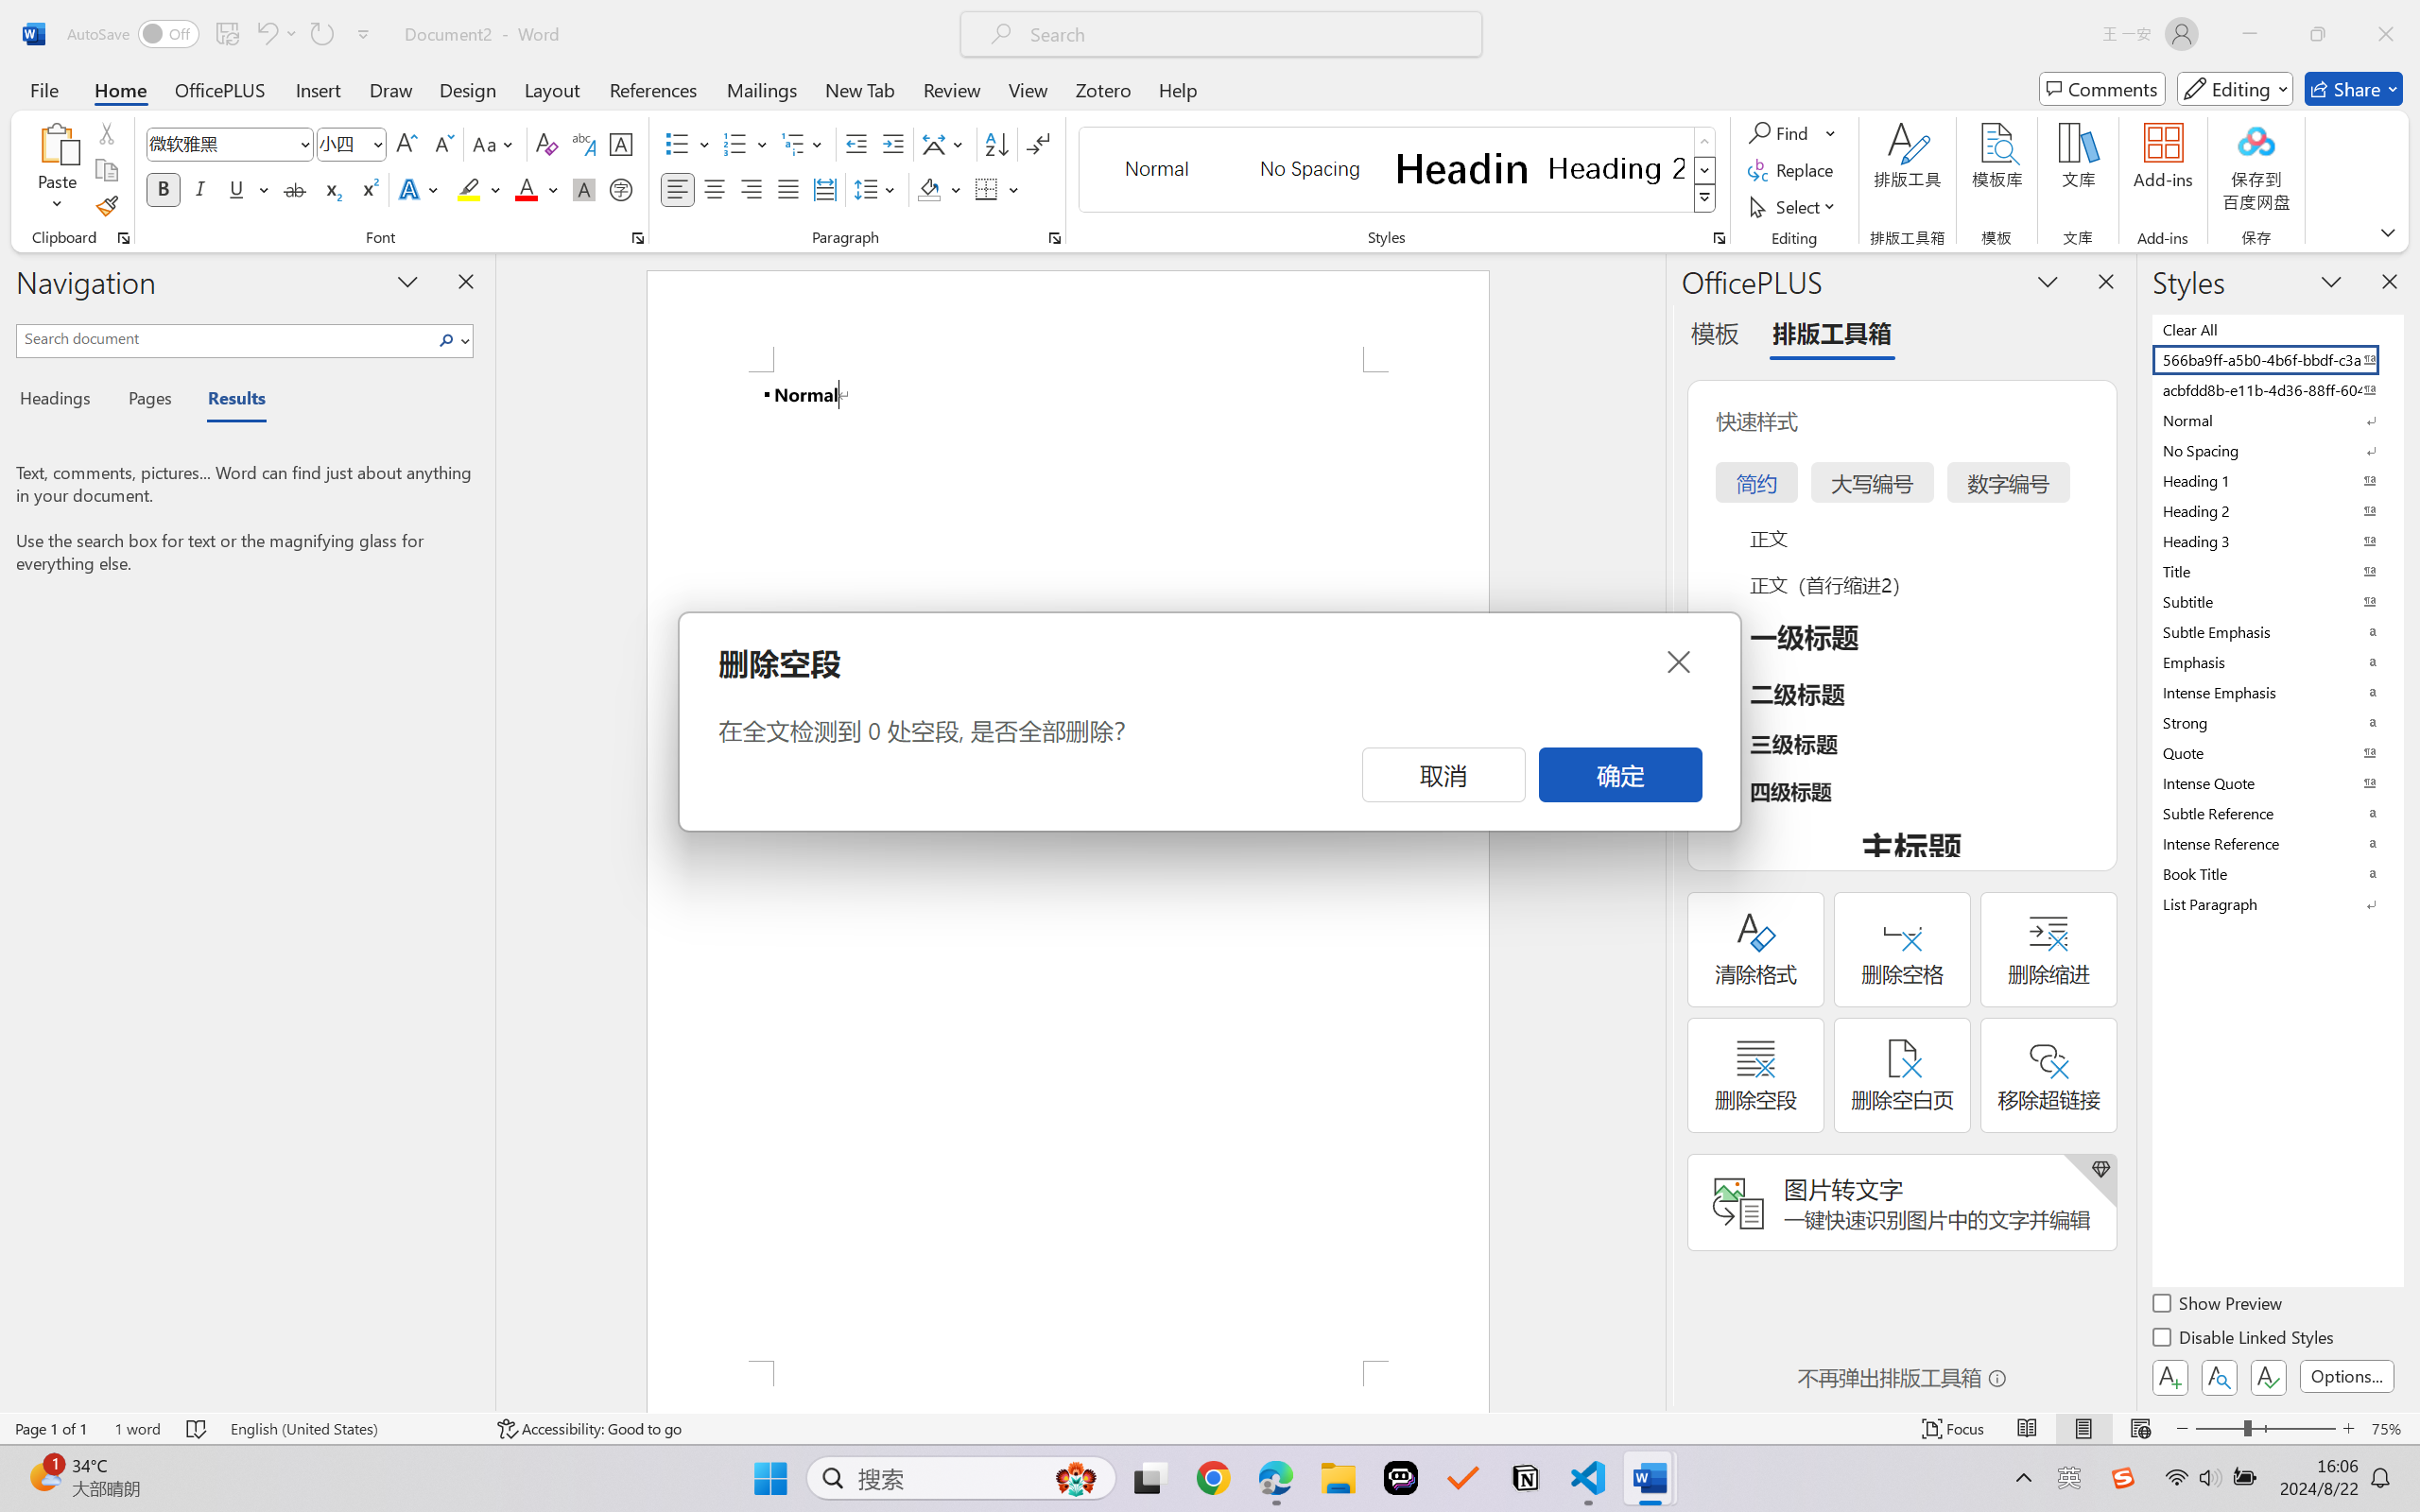 The width and height of the screenshot is (2420, 1512). What do you see at coordinates (1792, 170) in the screenshot?
I see `Replace...` at bounding box center [1792, 170].